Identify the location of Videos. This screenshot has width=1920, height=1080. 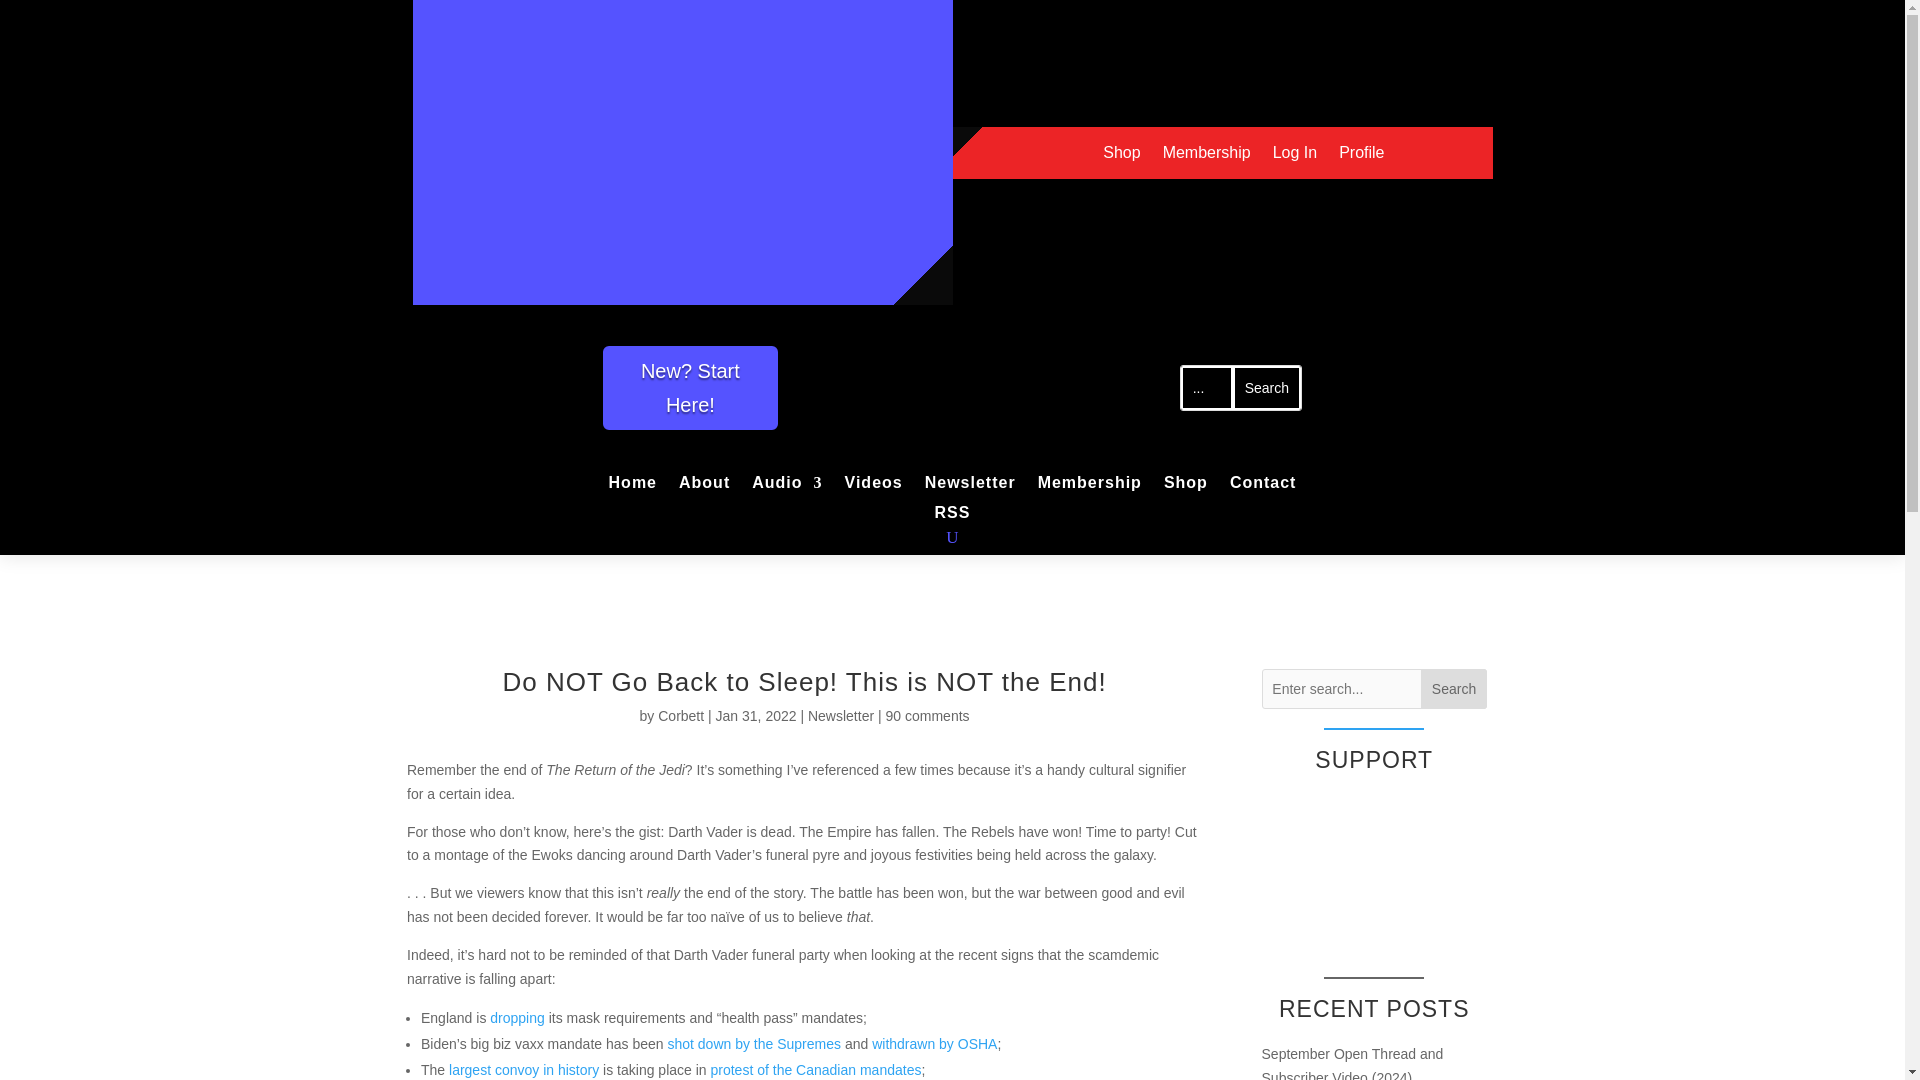
(873, 486).